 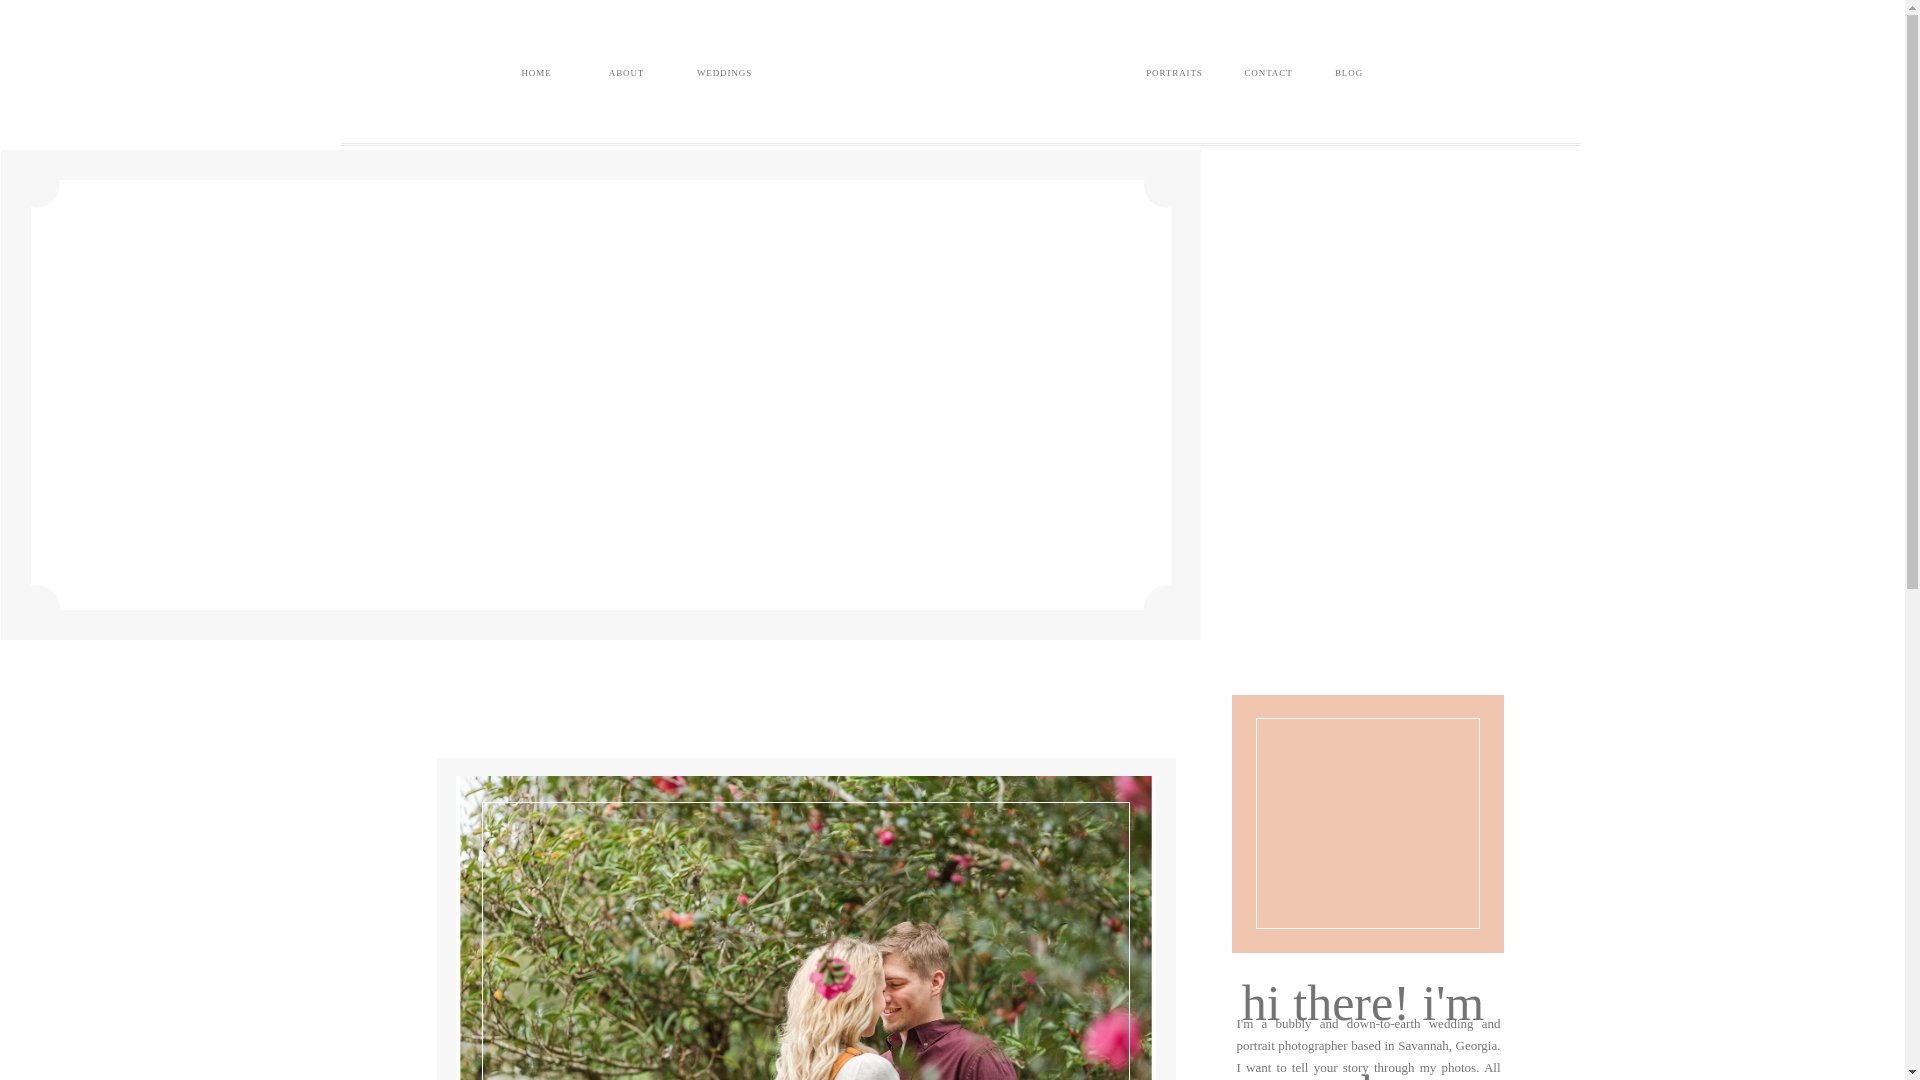 I want to click on BLOG, so click(x=1348, y=74).